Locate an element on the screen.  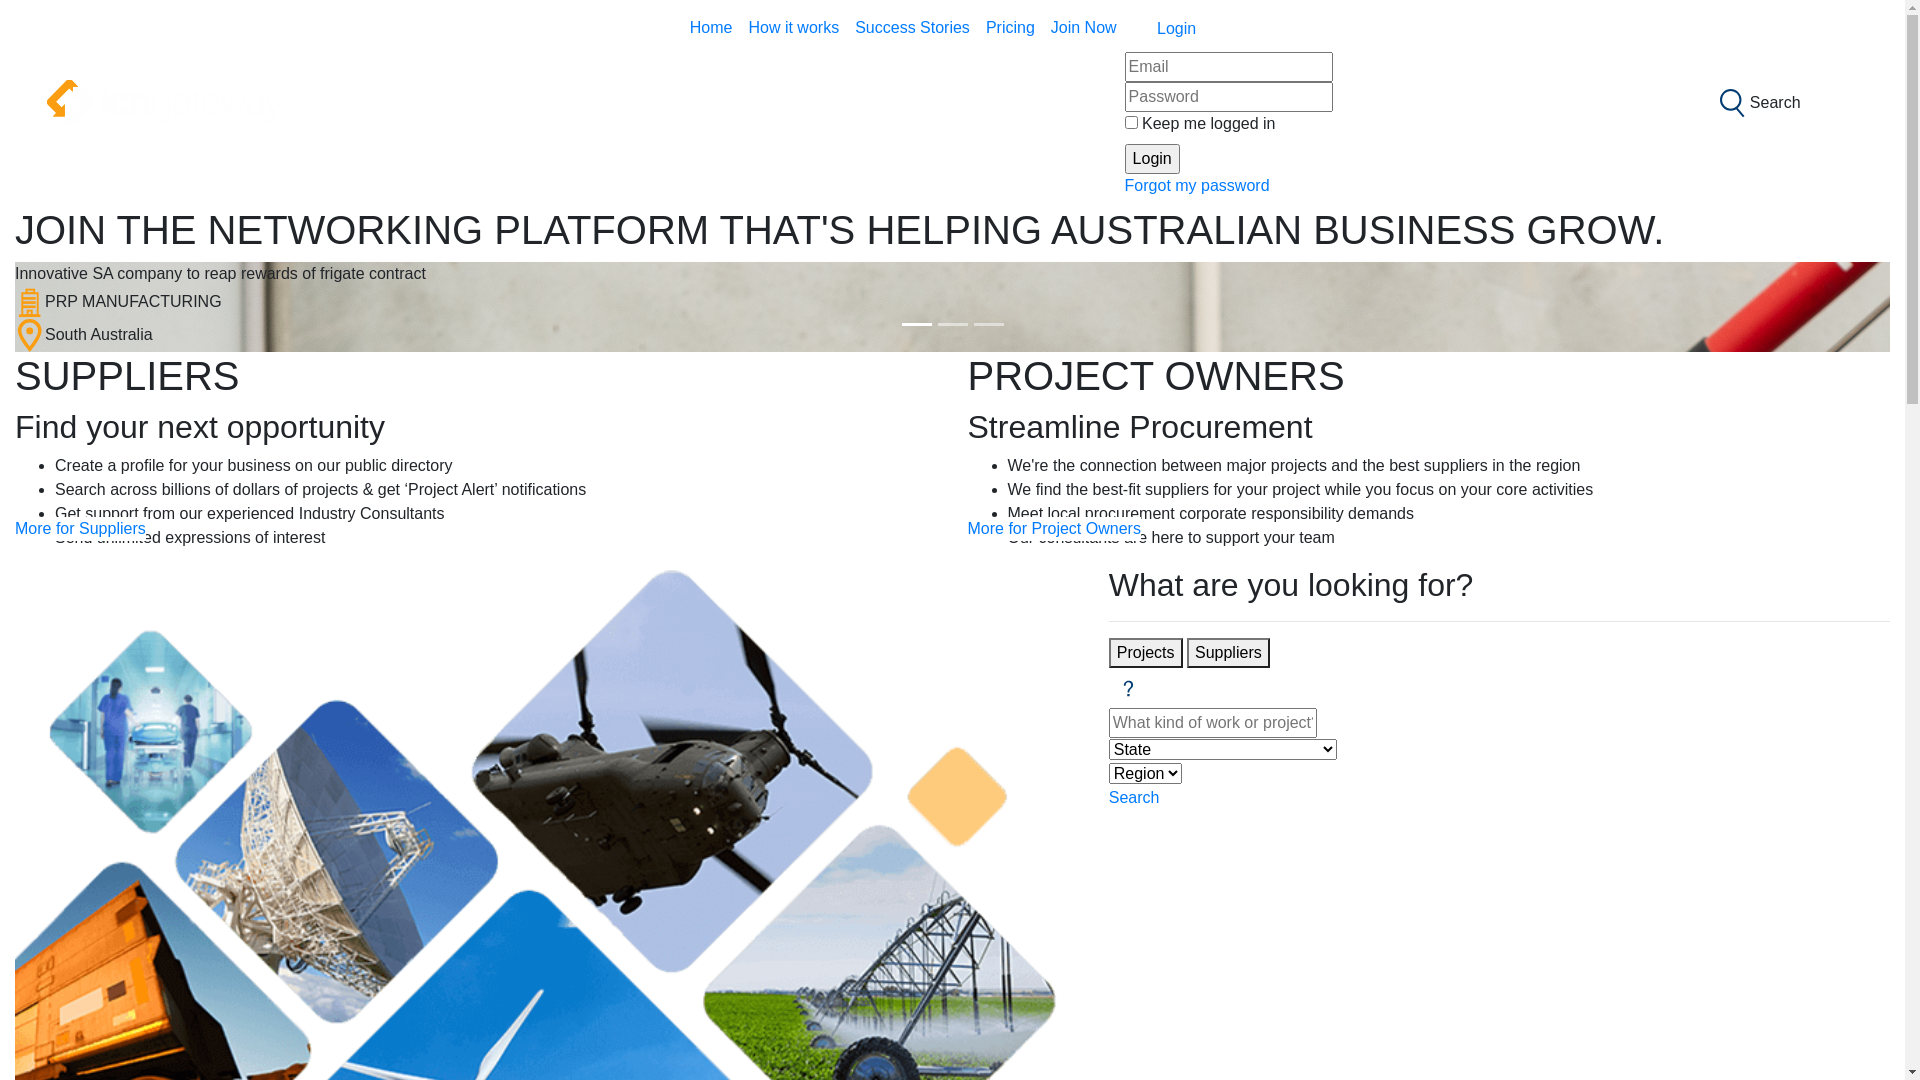
Forgot my password is located at coordinates (1198, 186).